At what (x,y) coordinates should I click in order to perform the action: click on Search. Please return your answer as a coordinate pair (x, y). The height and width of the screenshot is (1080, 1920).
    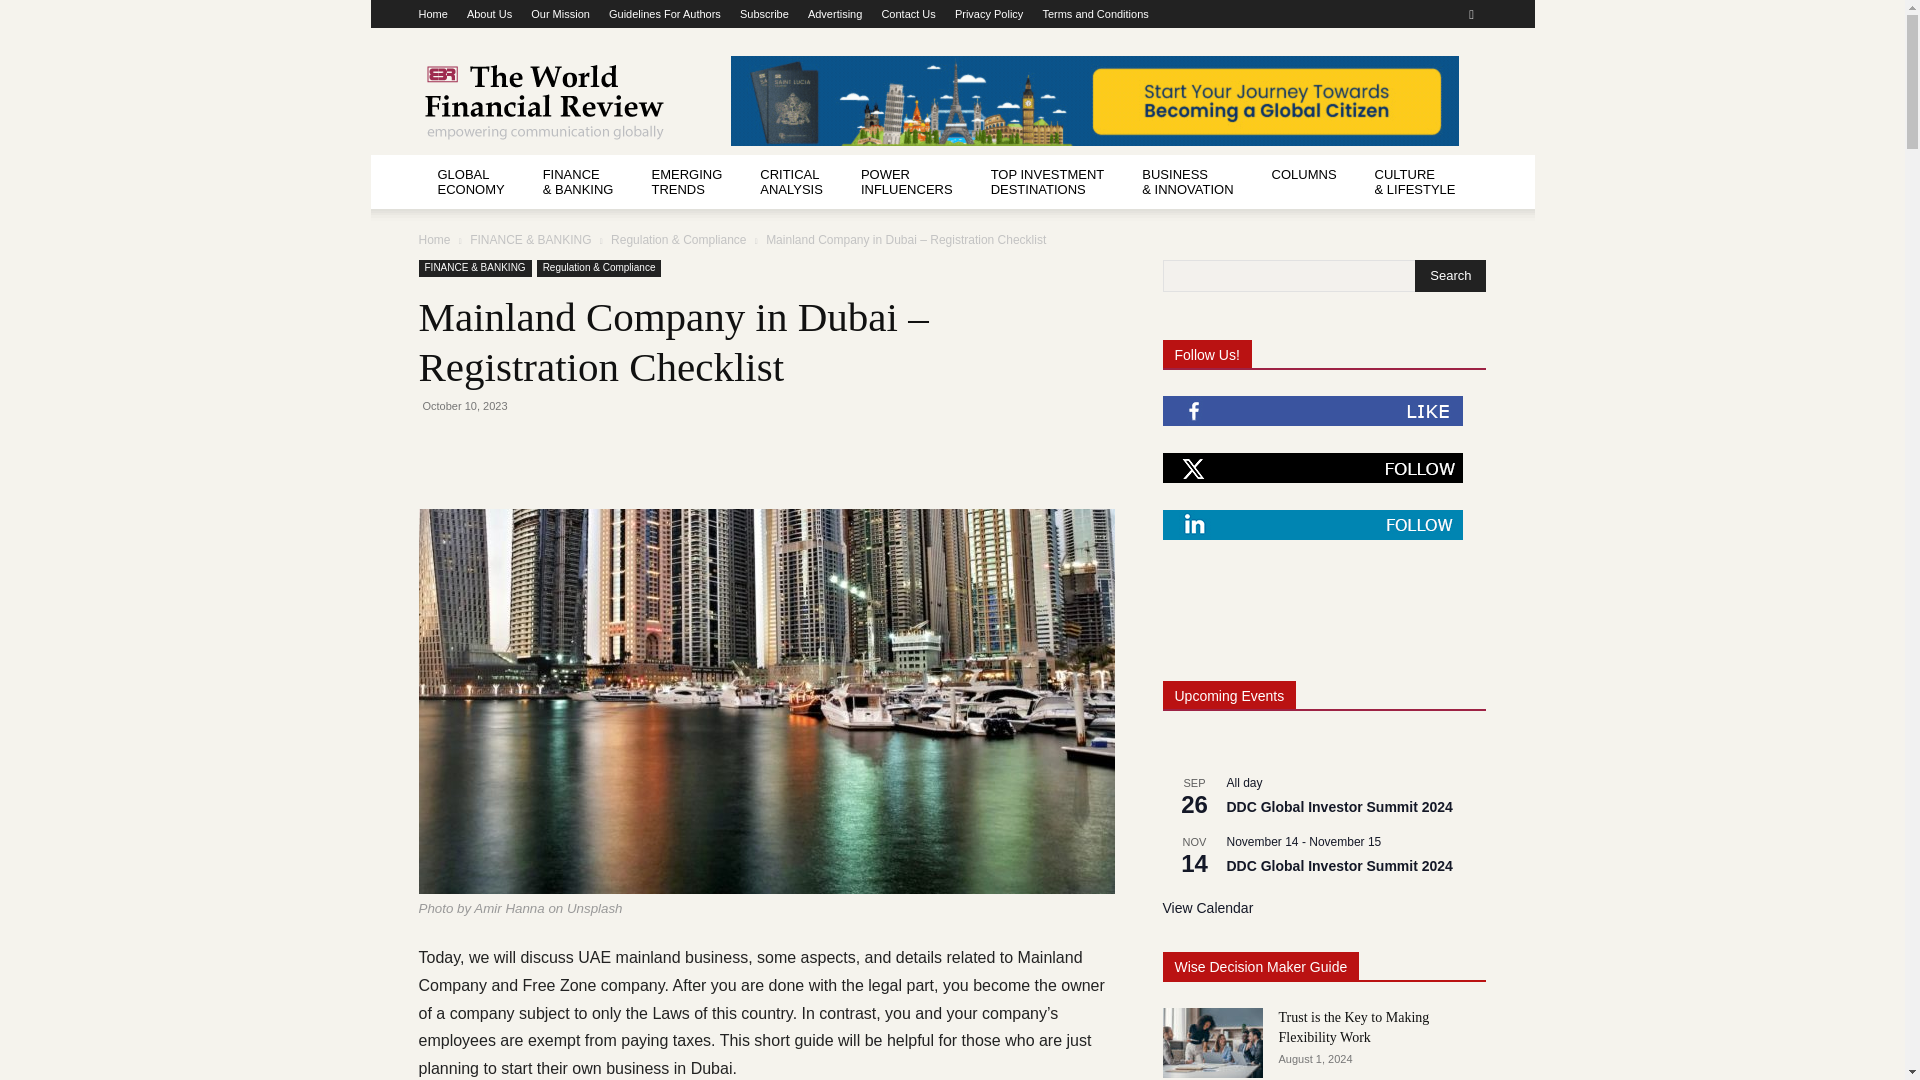
    Looking at the image, I should click on (1450, 276).